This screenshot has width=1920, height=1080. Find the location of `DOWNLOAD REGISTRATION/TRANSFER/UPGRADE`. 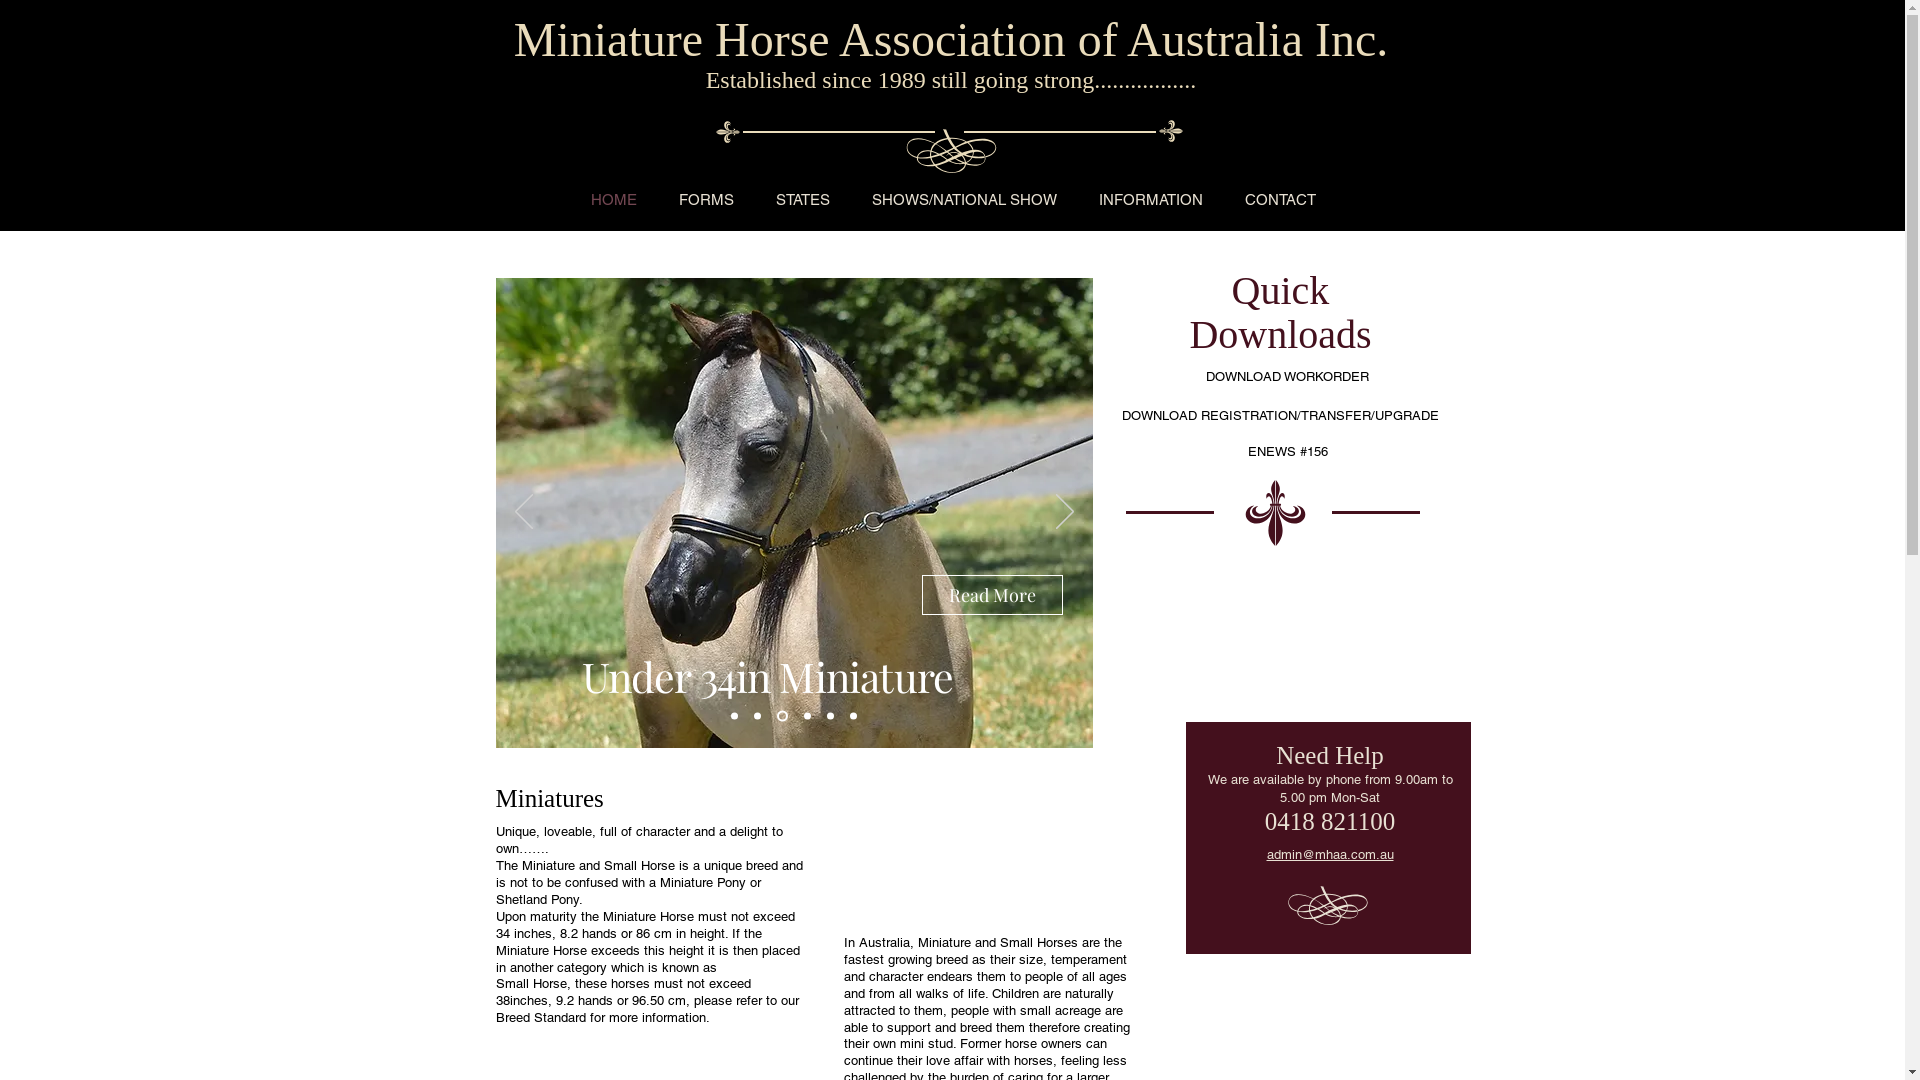

DOWNLOAD REGISTRATION/TRANSFER/UPGRADE is located at coordinates (1280, 416).